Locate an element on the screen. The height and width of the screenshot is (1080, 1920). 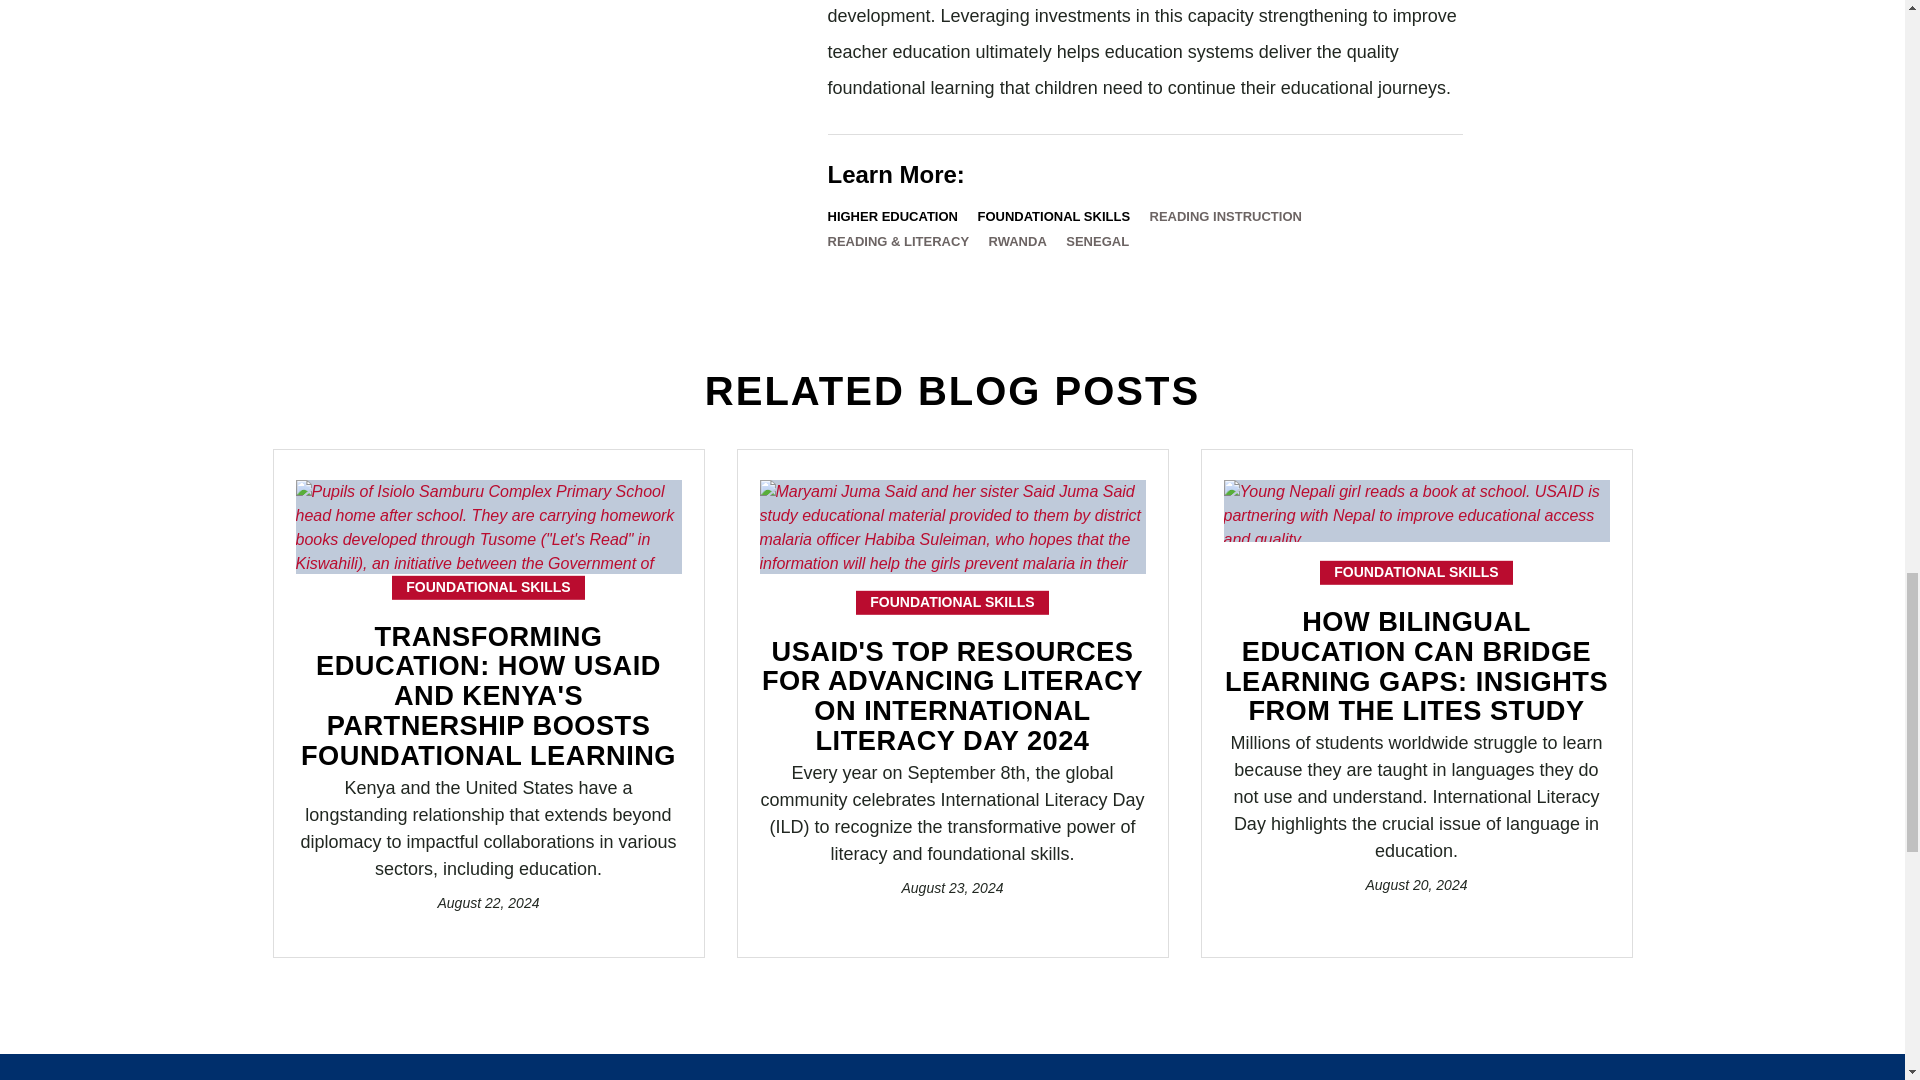
Senegal is located at coordinates (1096, 243).